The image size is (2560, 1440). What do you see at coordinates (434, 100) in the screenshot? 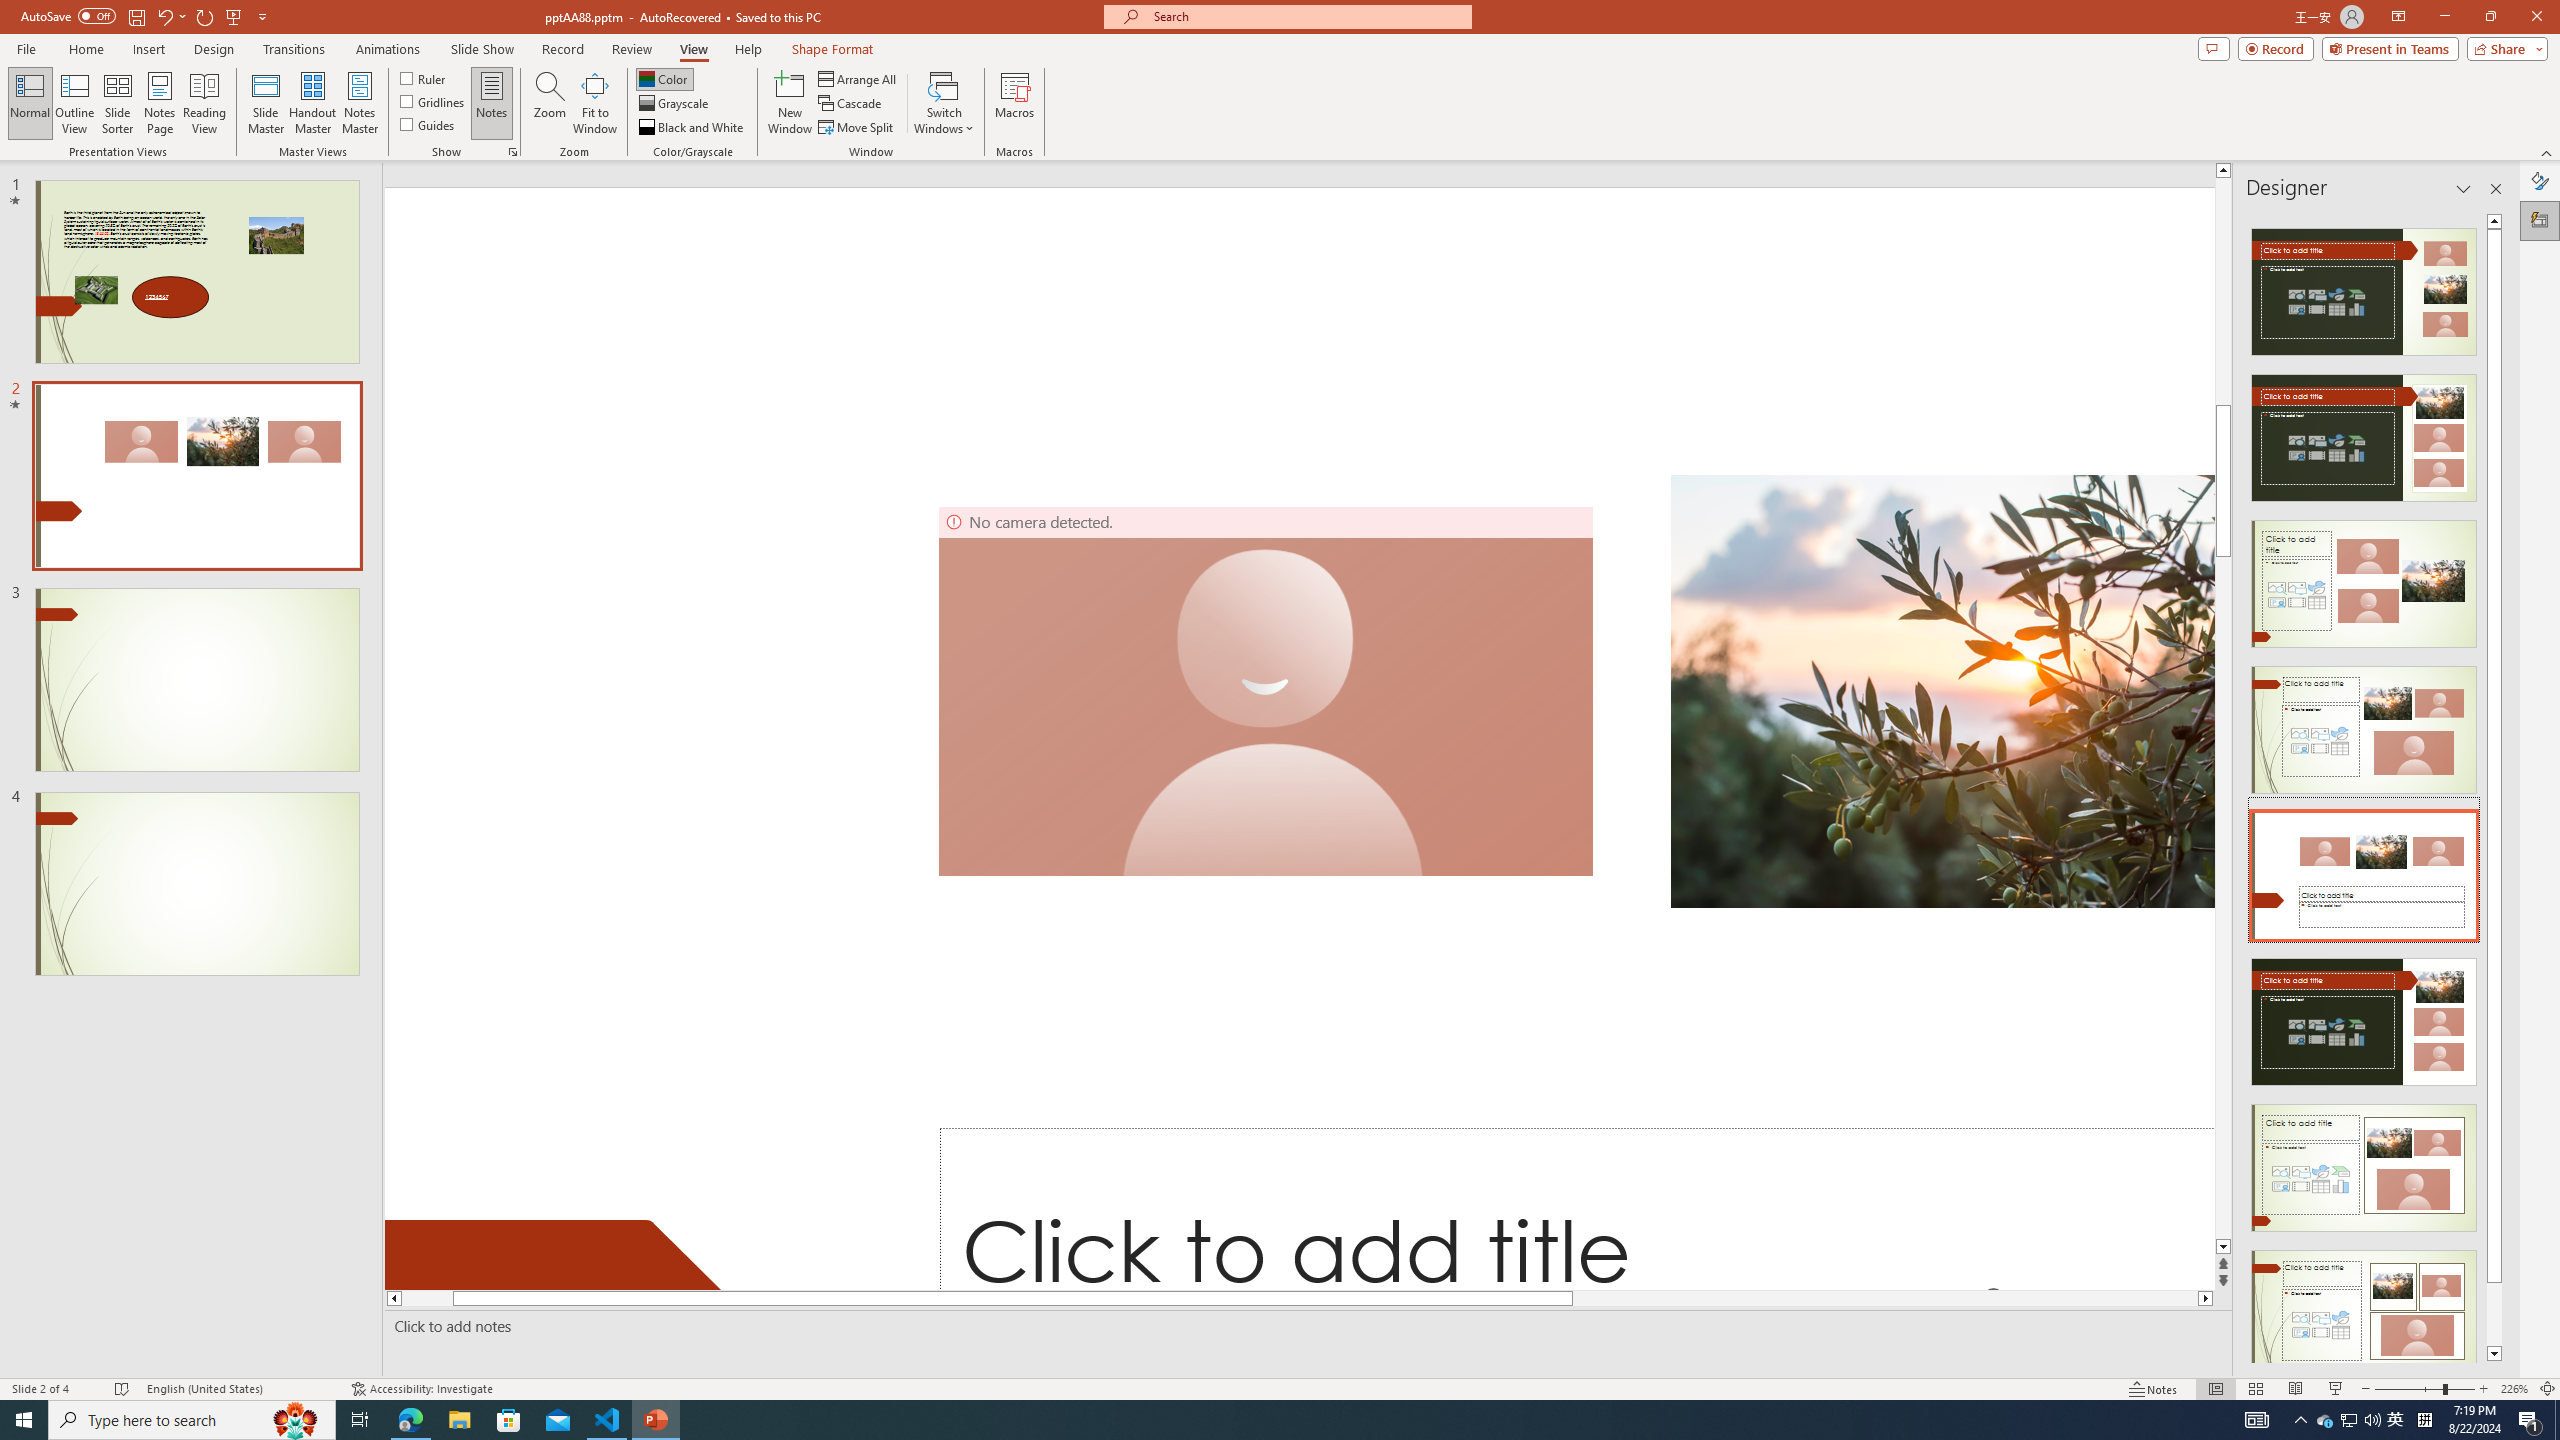
I see `Gridlines` at bounding box center [434, 100].